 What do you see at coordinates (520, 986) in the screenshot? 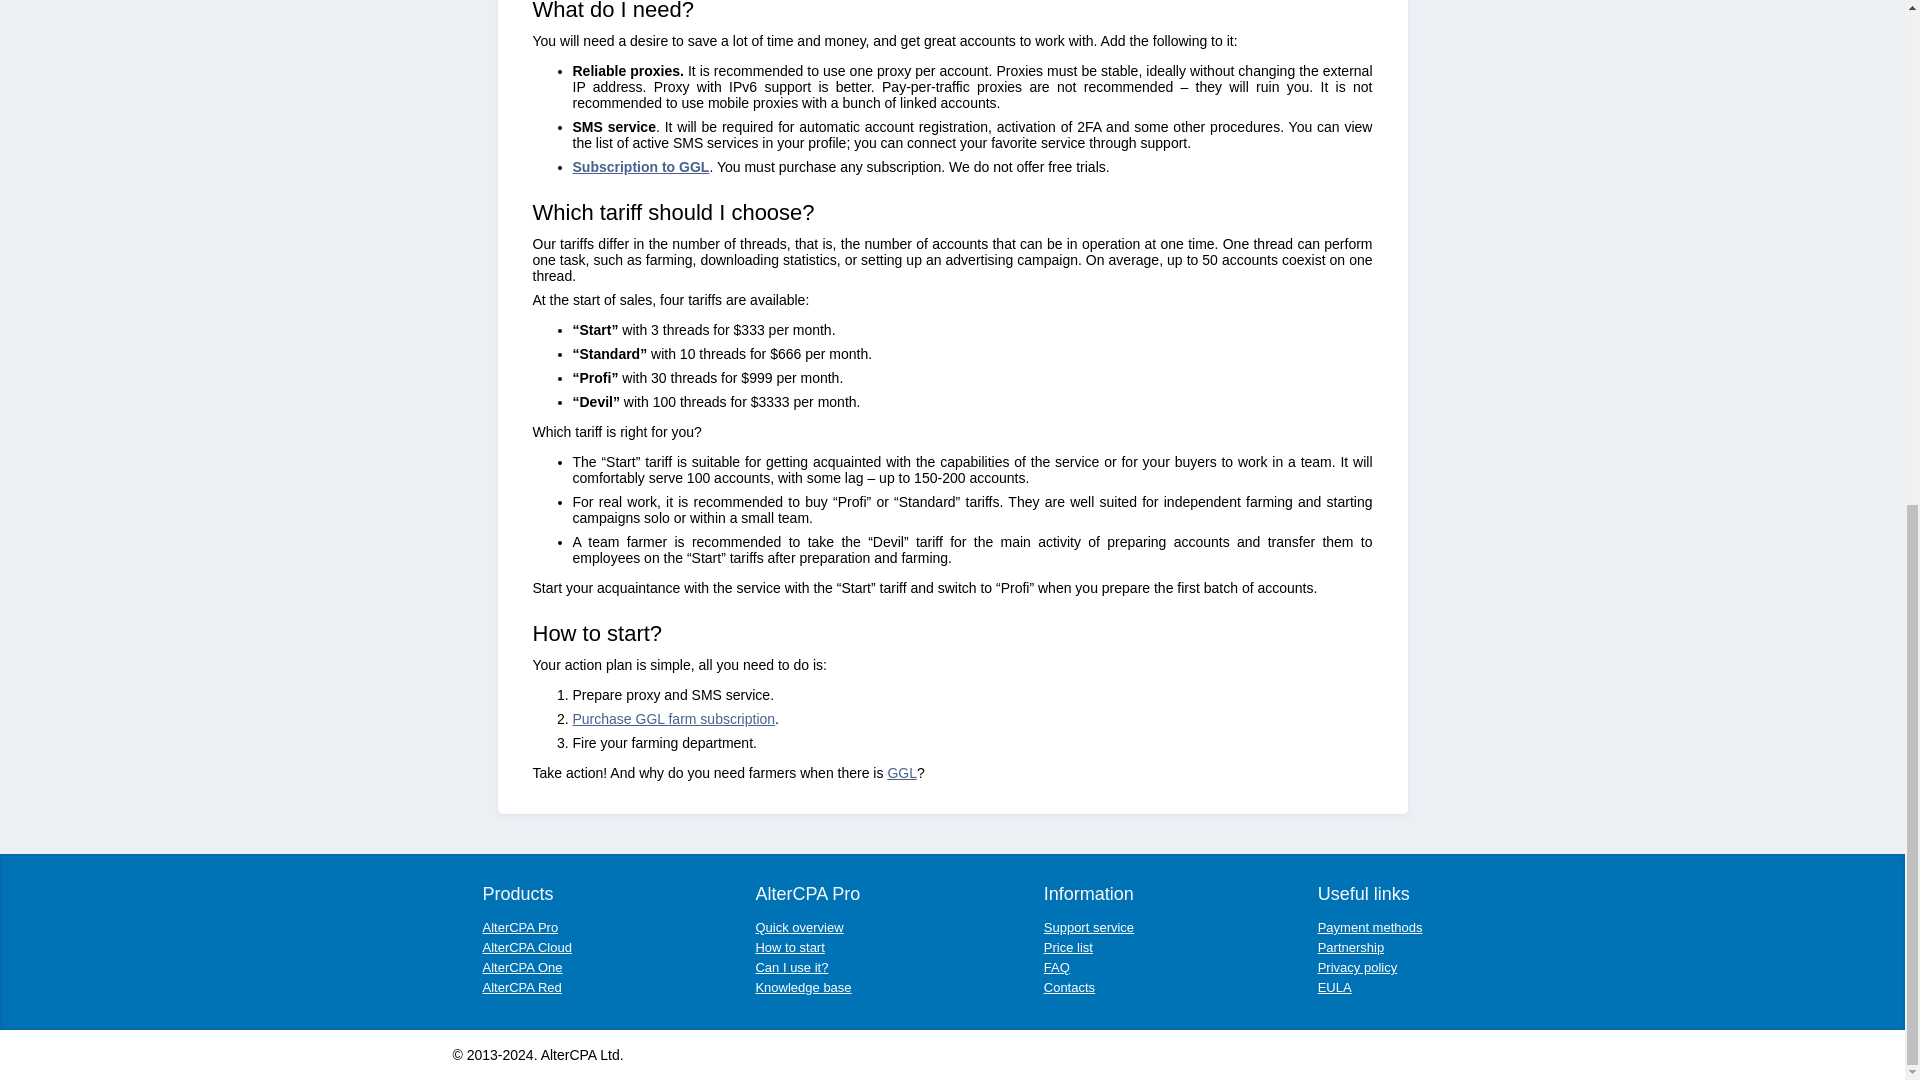
I see `AlterCPA Red` at bounding box center [520, 986].